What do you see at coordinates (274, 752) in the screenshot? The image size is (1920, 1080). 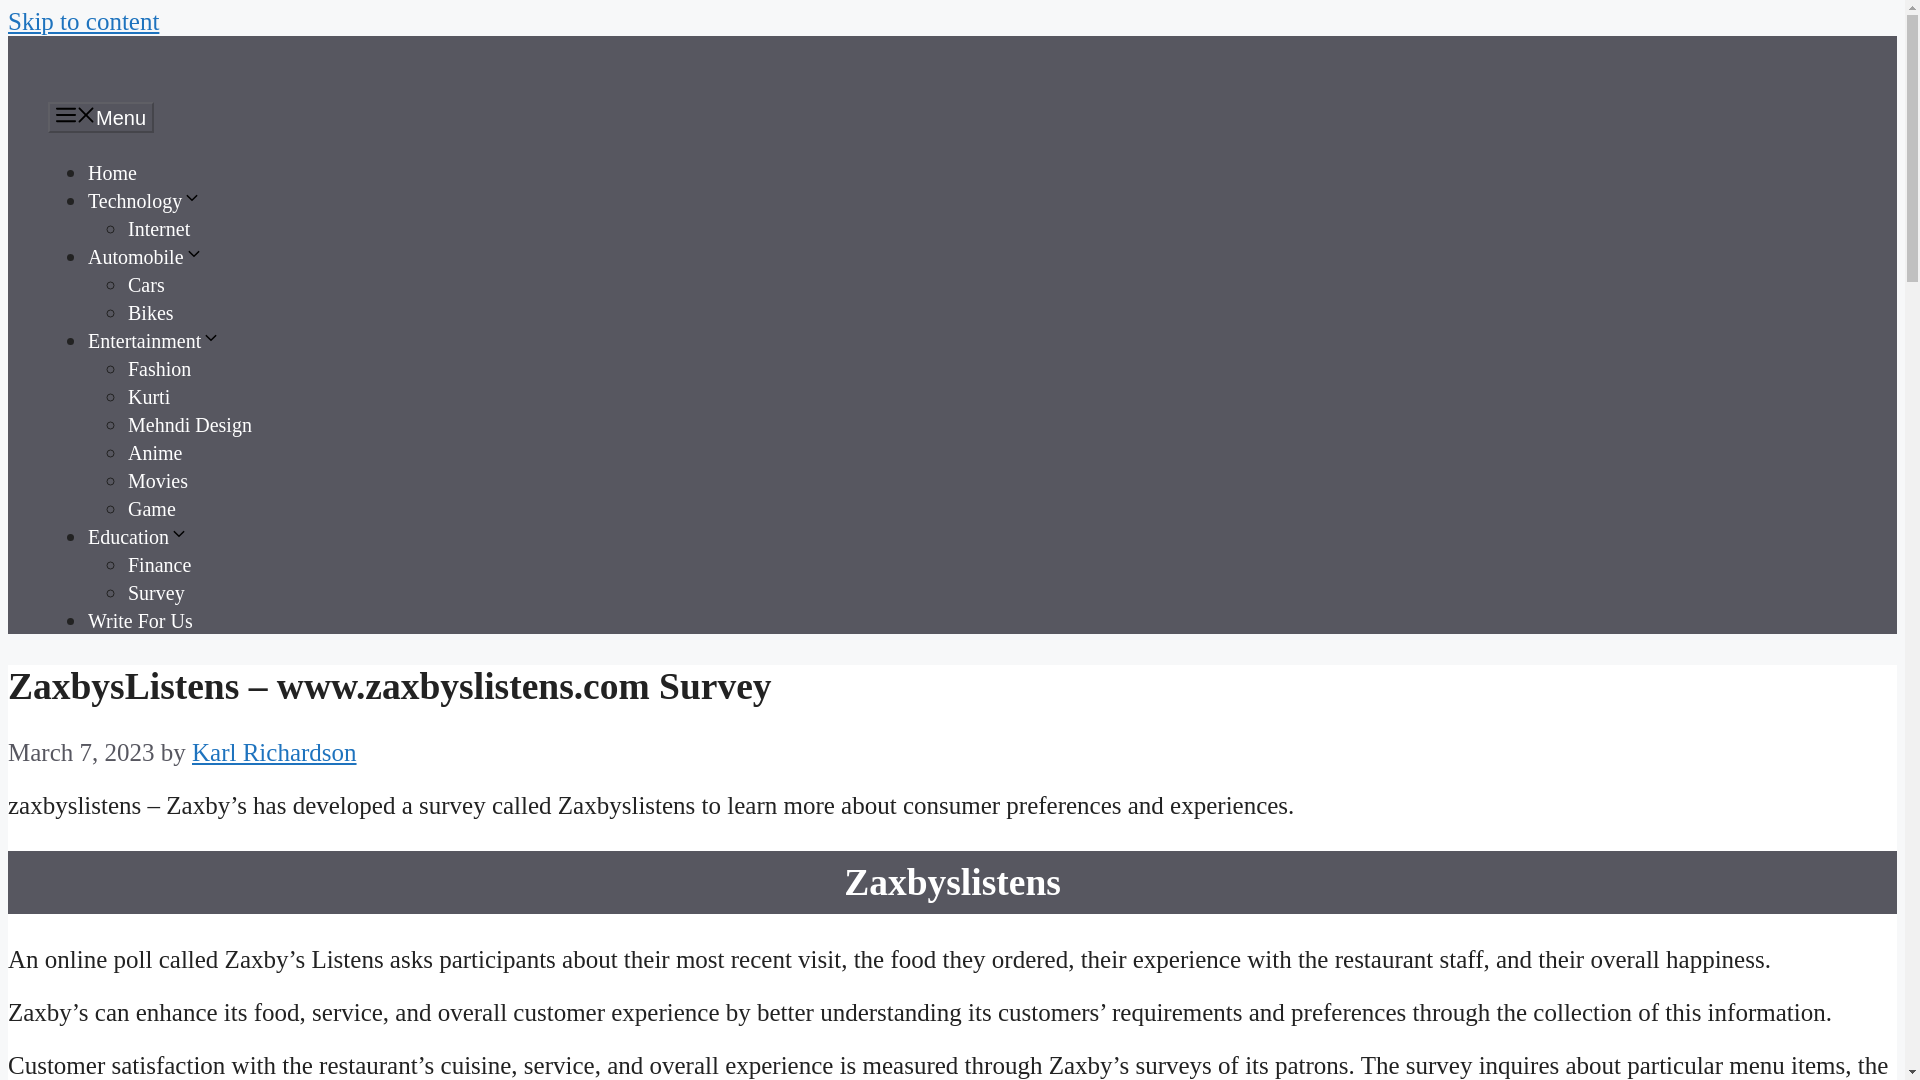 I see `Karl Richardson` at bounding box center [274, 752].